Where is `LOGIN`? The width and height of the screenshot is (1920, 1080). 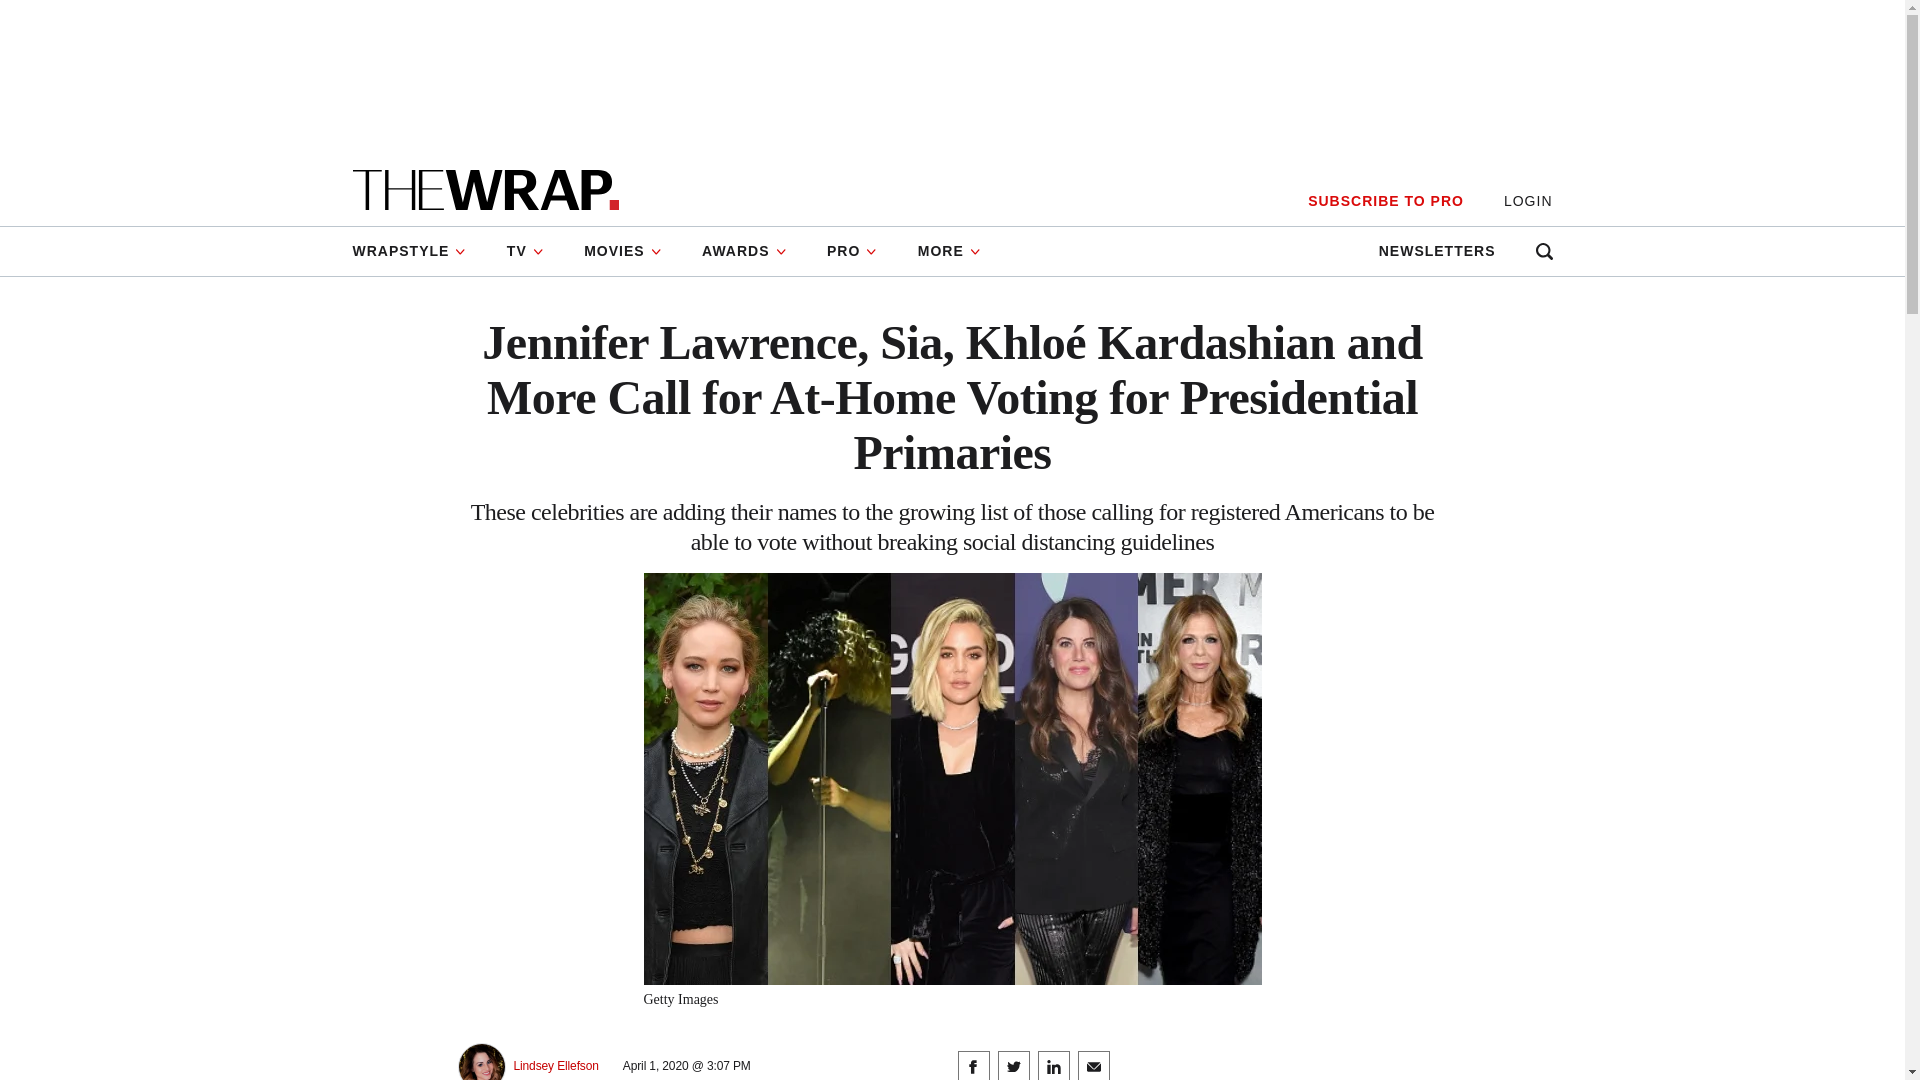
LOGIN is located at coordinates (1528, 201).